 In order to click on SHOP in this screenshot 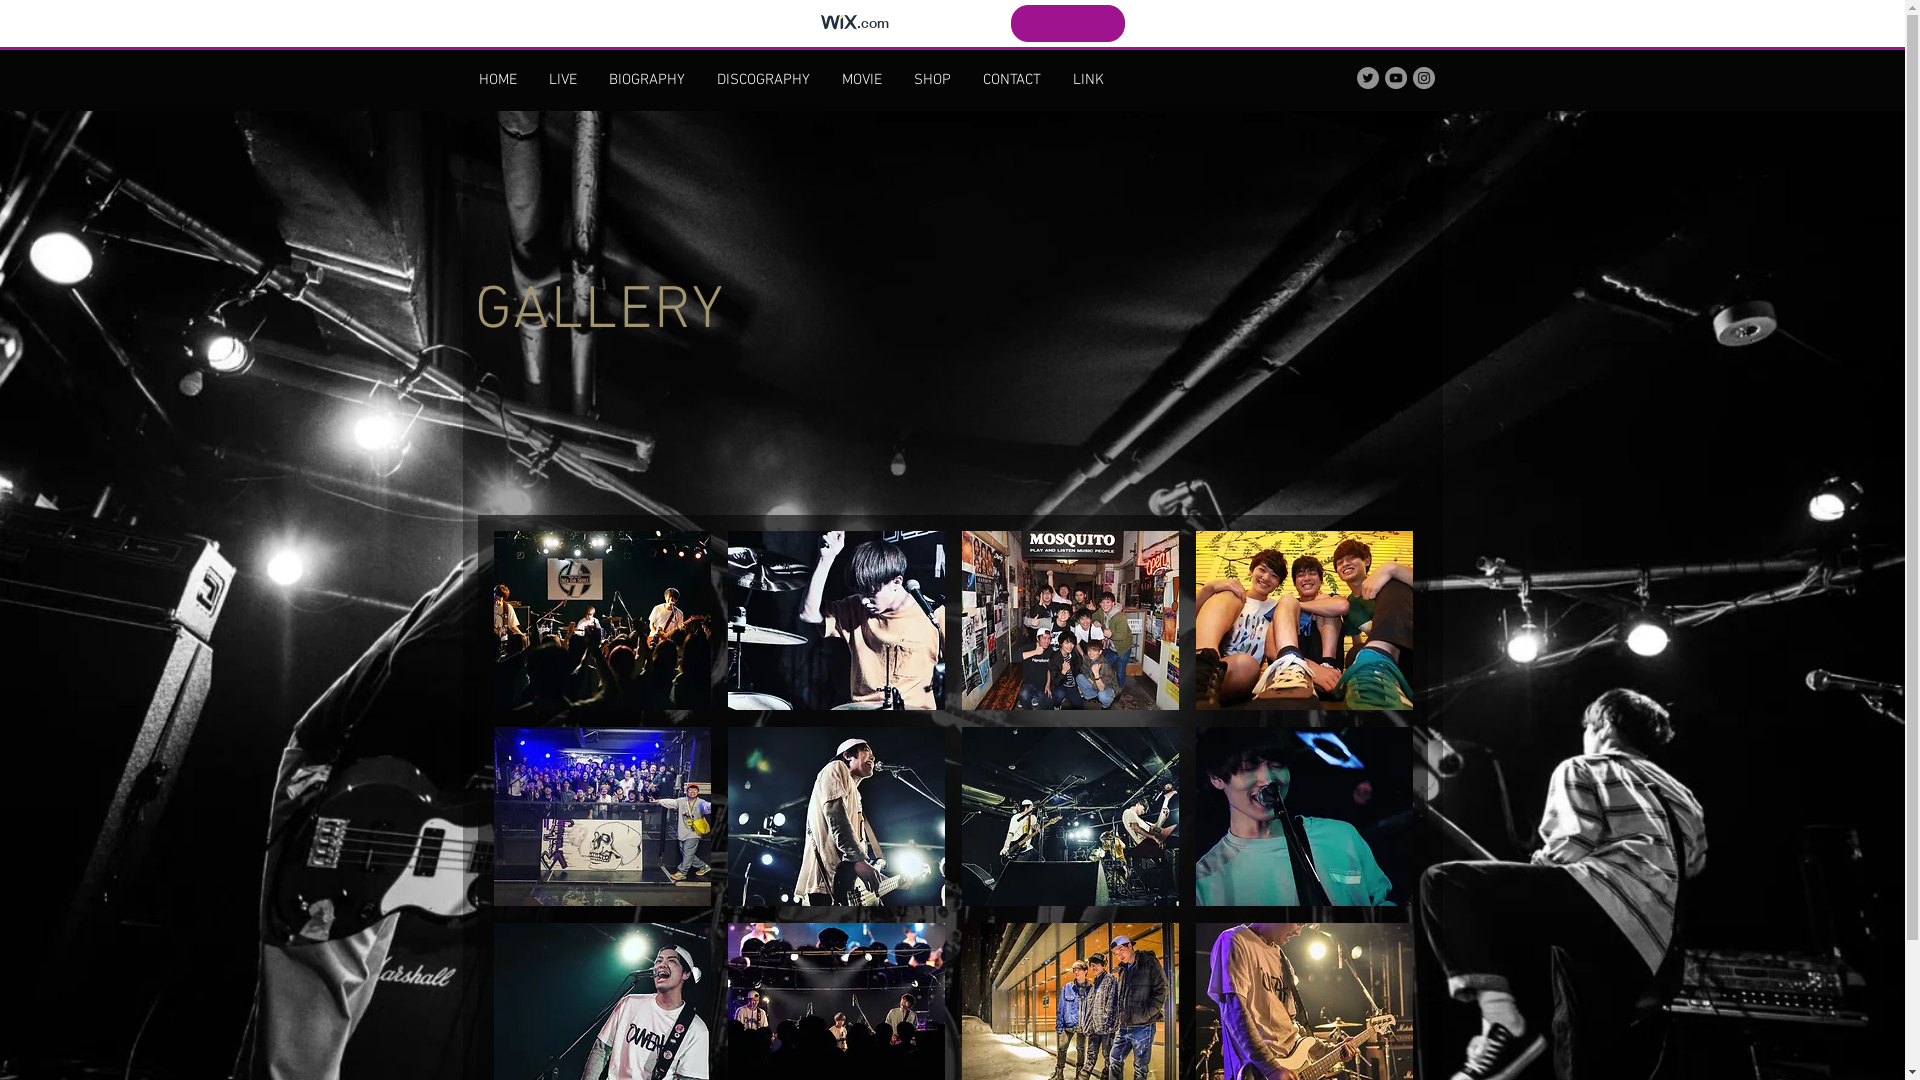, I will do `click(932, 80)`.